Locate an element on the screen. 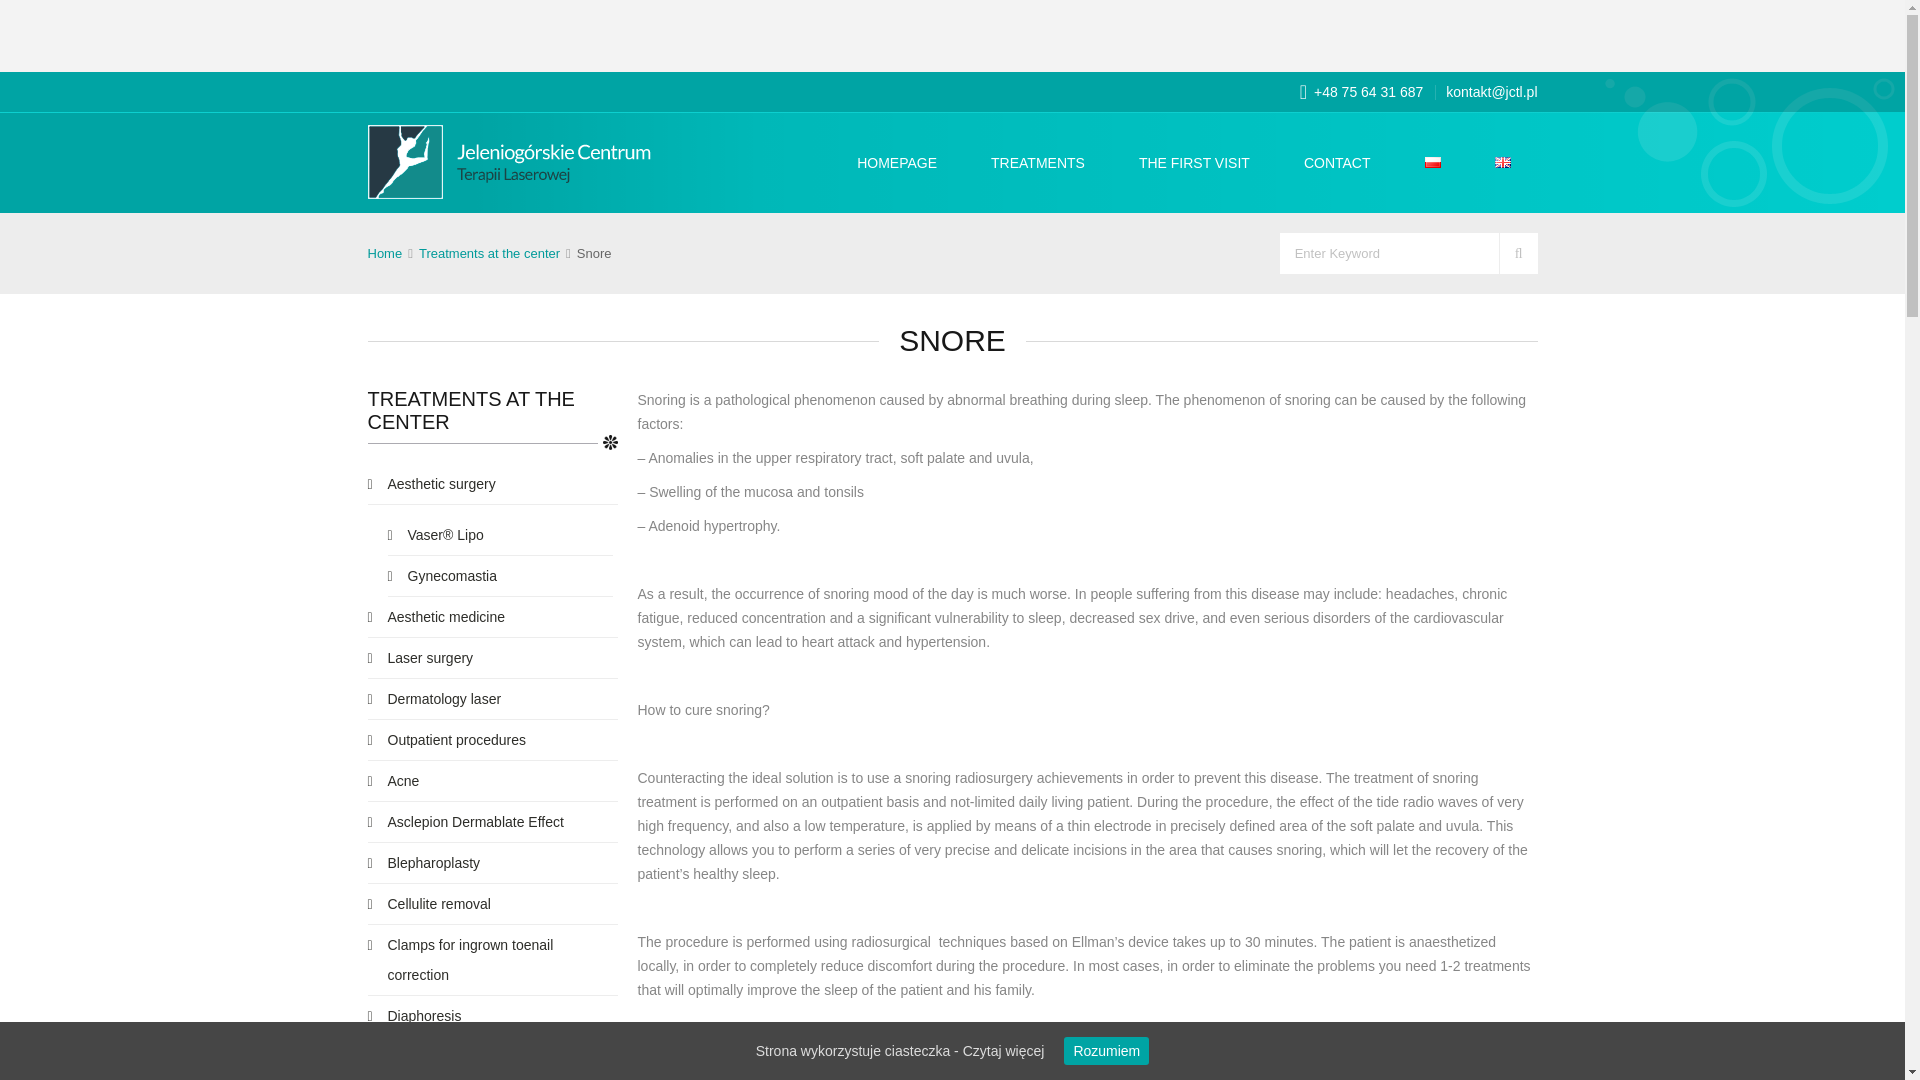 This screenshot has height=1080, width=1920. Laser surgery is located at coordinates (493, 660).